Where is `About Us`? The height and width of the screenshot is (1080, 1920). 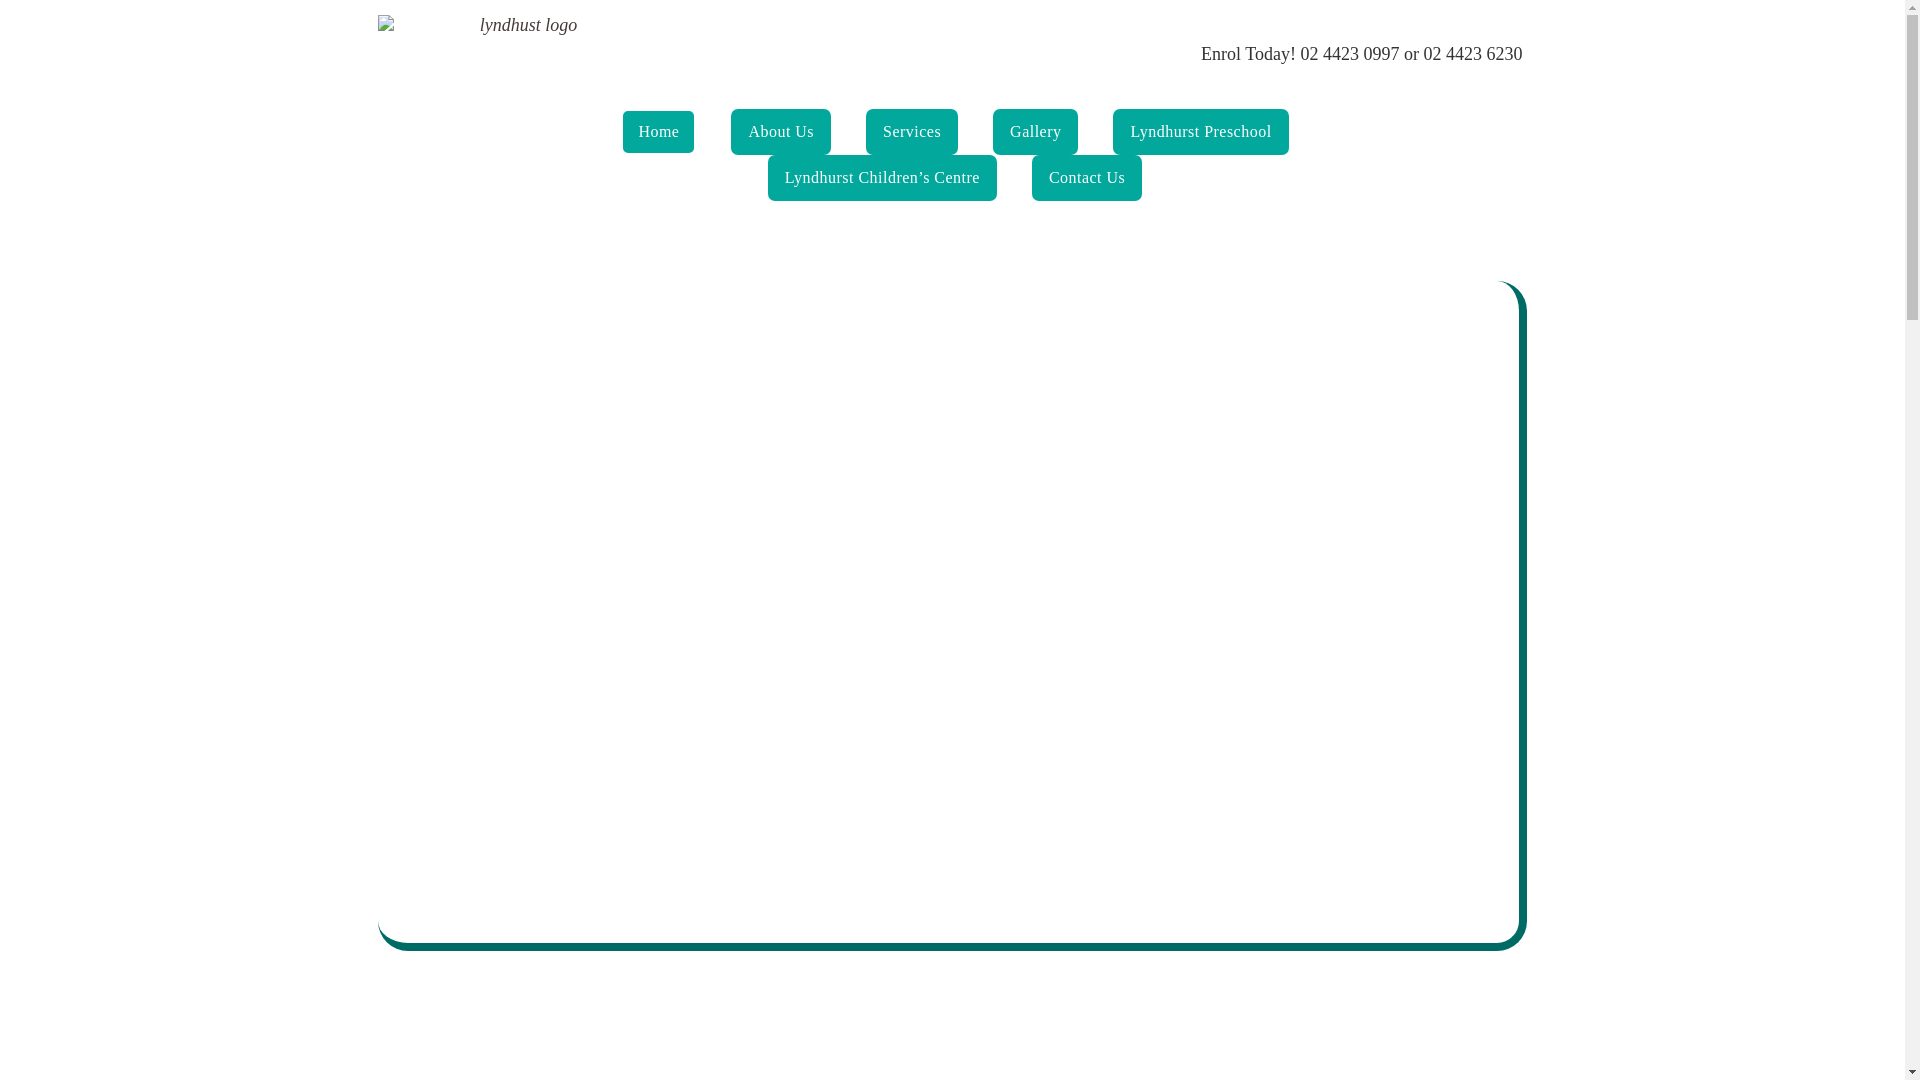
About Us is located at coordinates (781, 132).